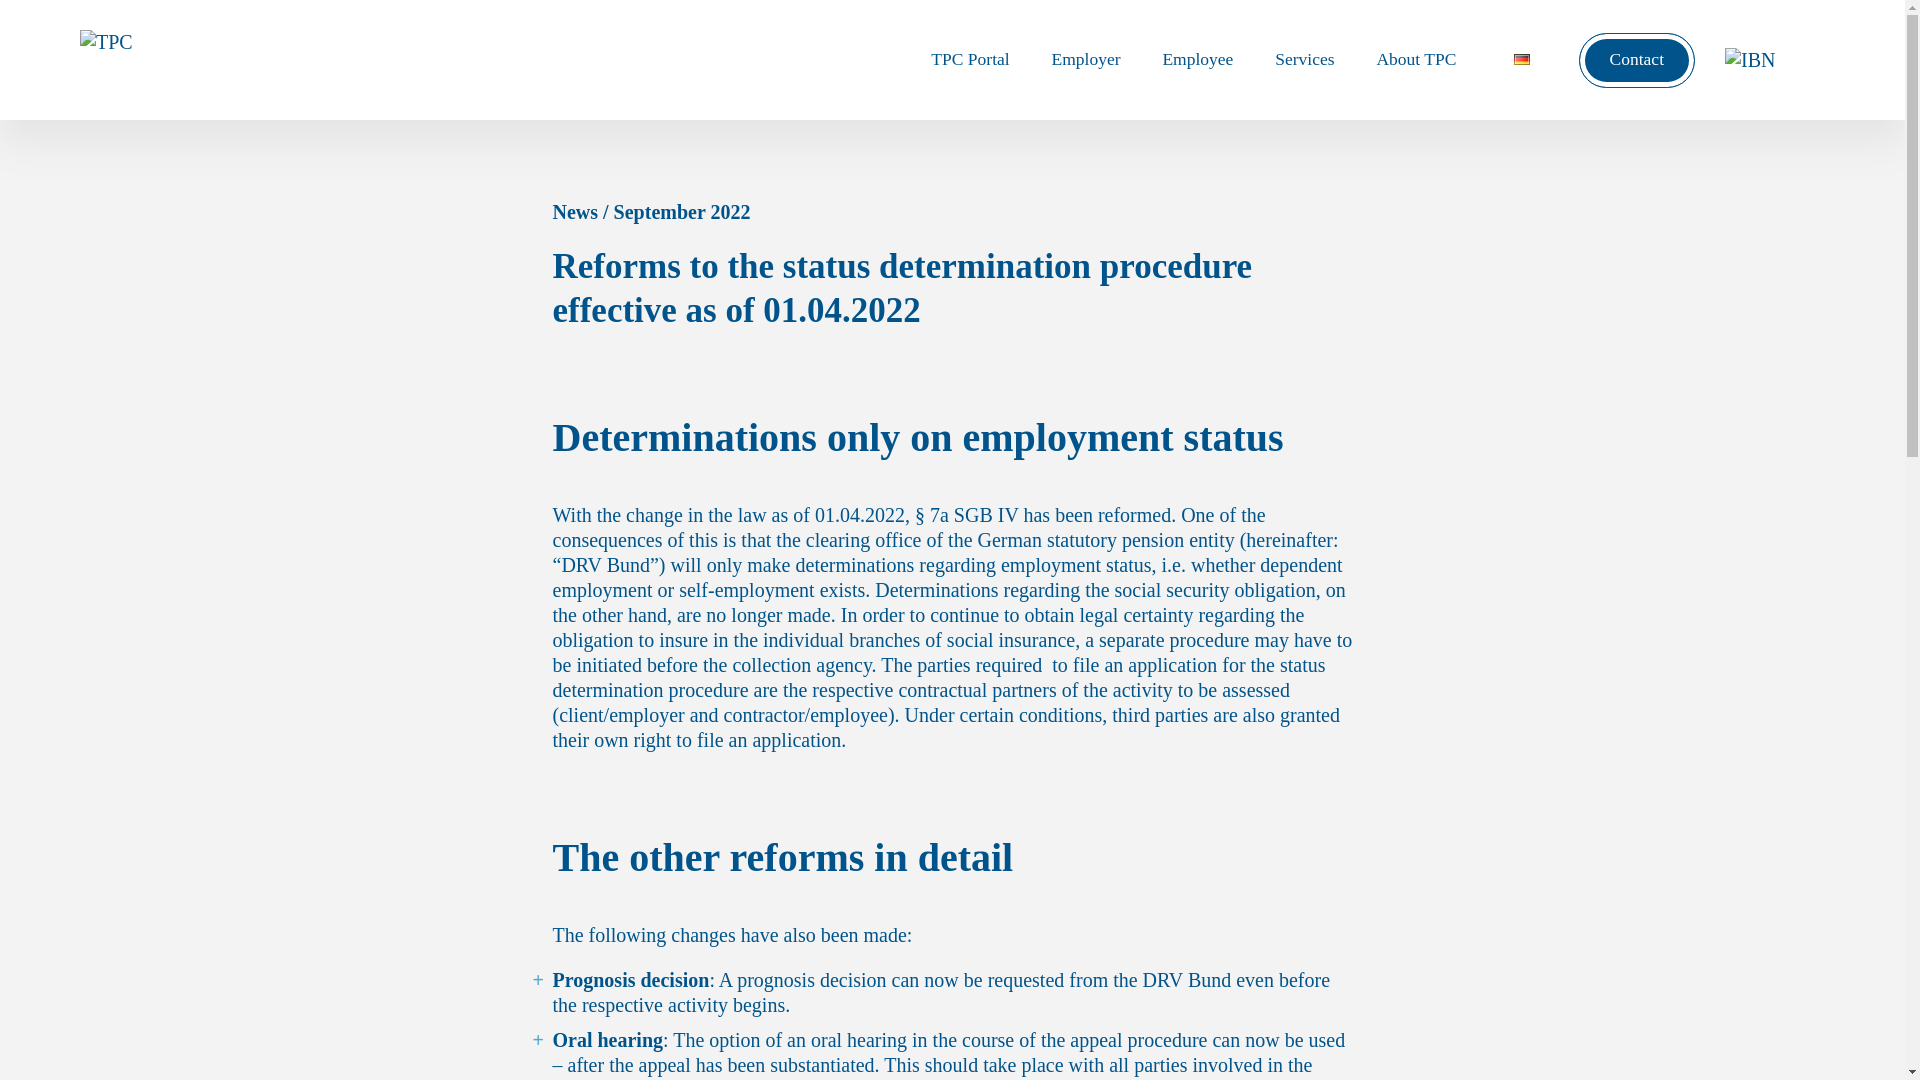 This screenshot has width=1920, height=1080. I want to click on Services, so click(1304, 60).